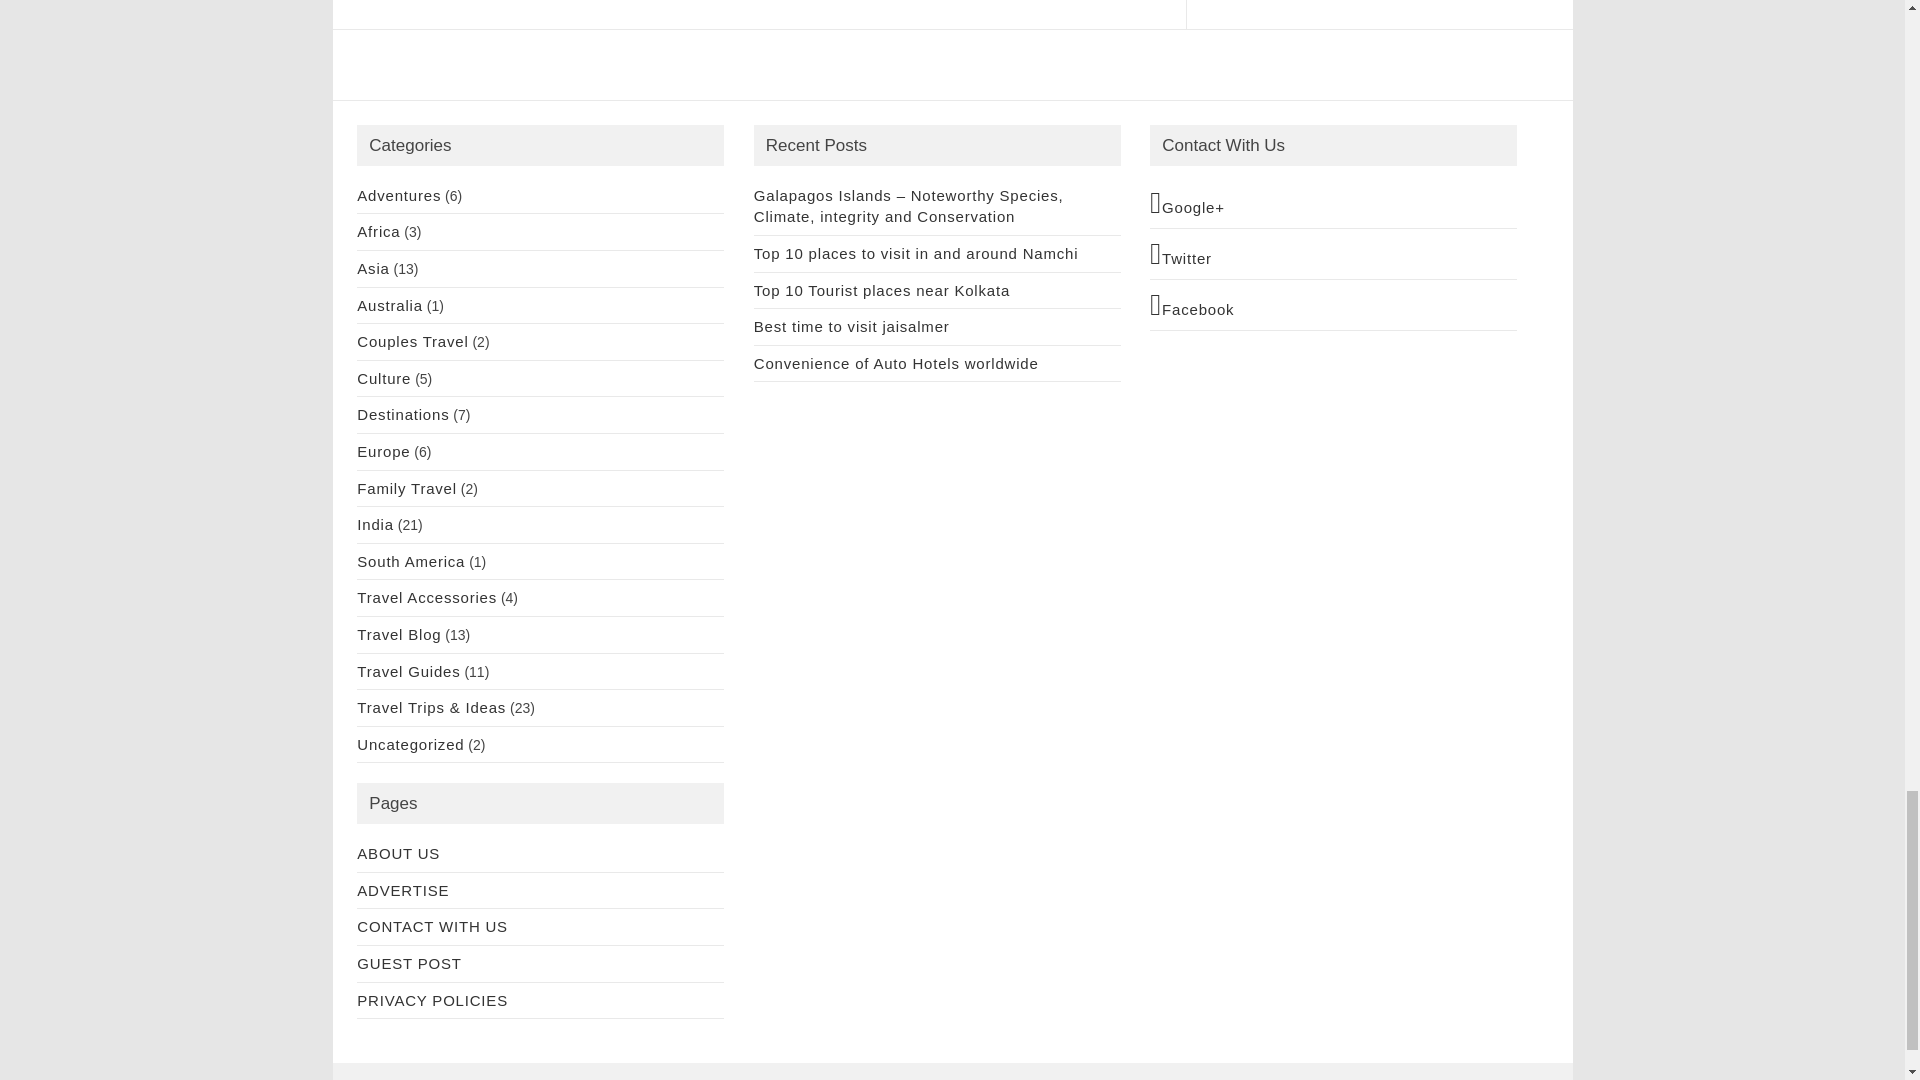 Image resolution: width=1920 pixels, height=1080 pixels. I want to click on Visit Travel at Destination on Facebook, so click(1333, 304).